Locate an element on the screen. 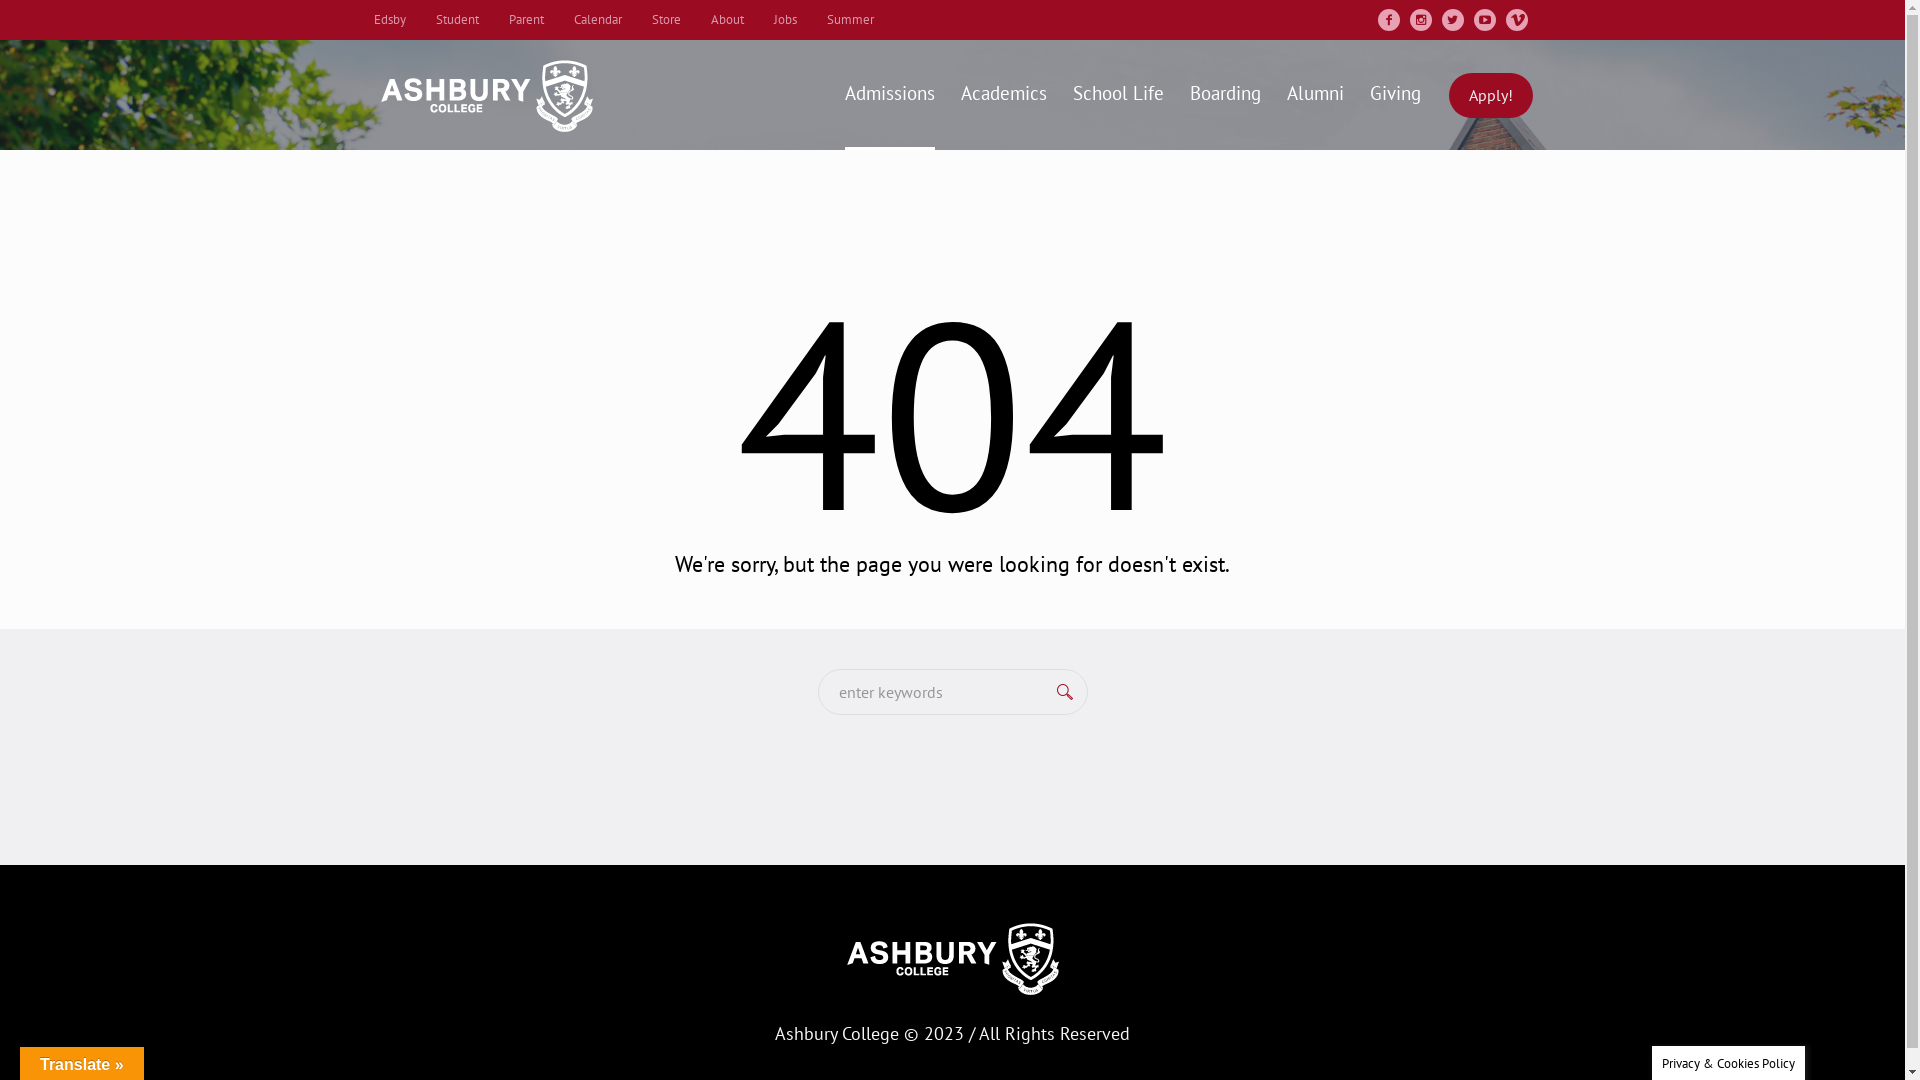 Image resolution: width=1920 pixels, height=1080 pixels. ACCEPT is located at coordinates (1414, 1048).